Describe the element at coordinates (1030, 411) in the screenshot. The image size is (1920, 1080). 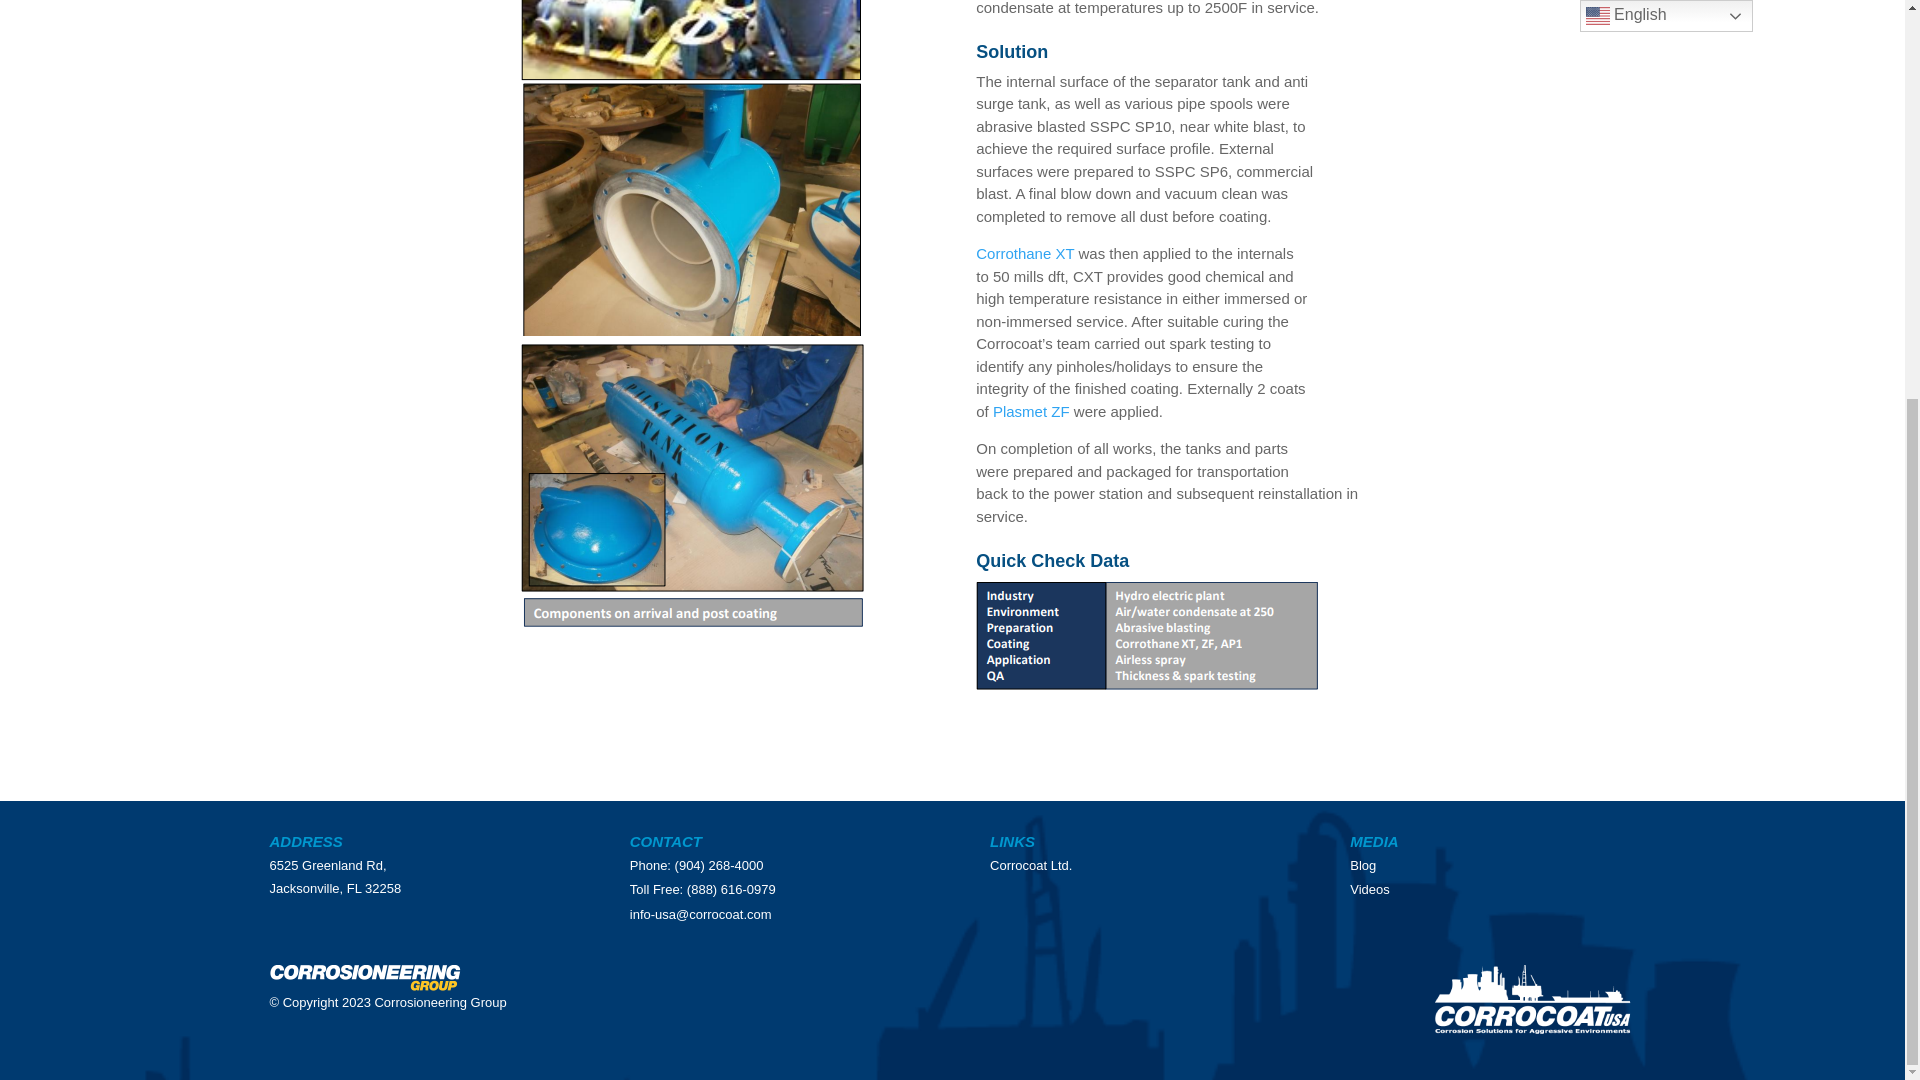
I see `Plasmet ZF` at that location.